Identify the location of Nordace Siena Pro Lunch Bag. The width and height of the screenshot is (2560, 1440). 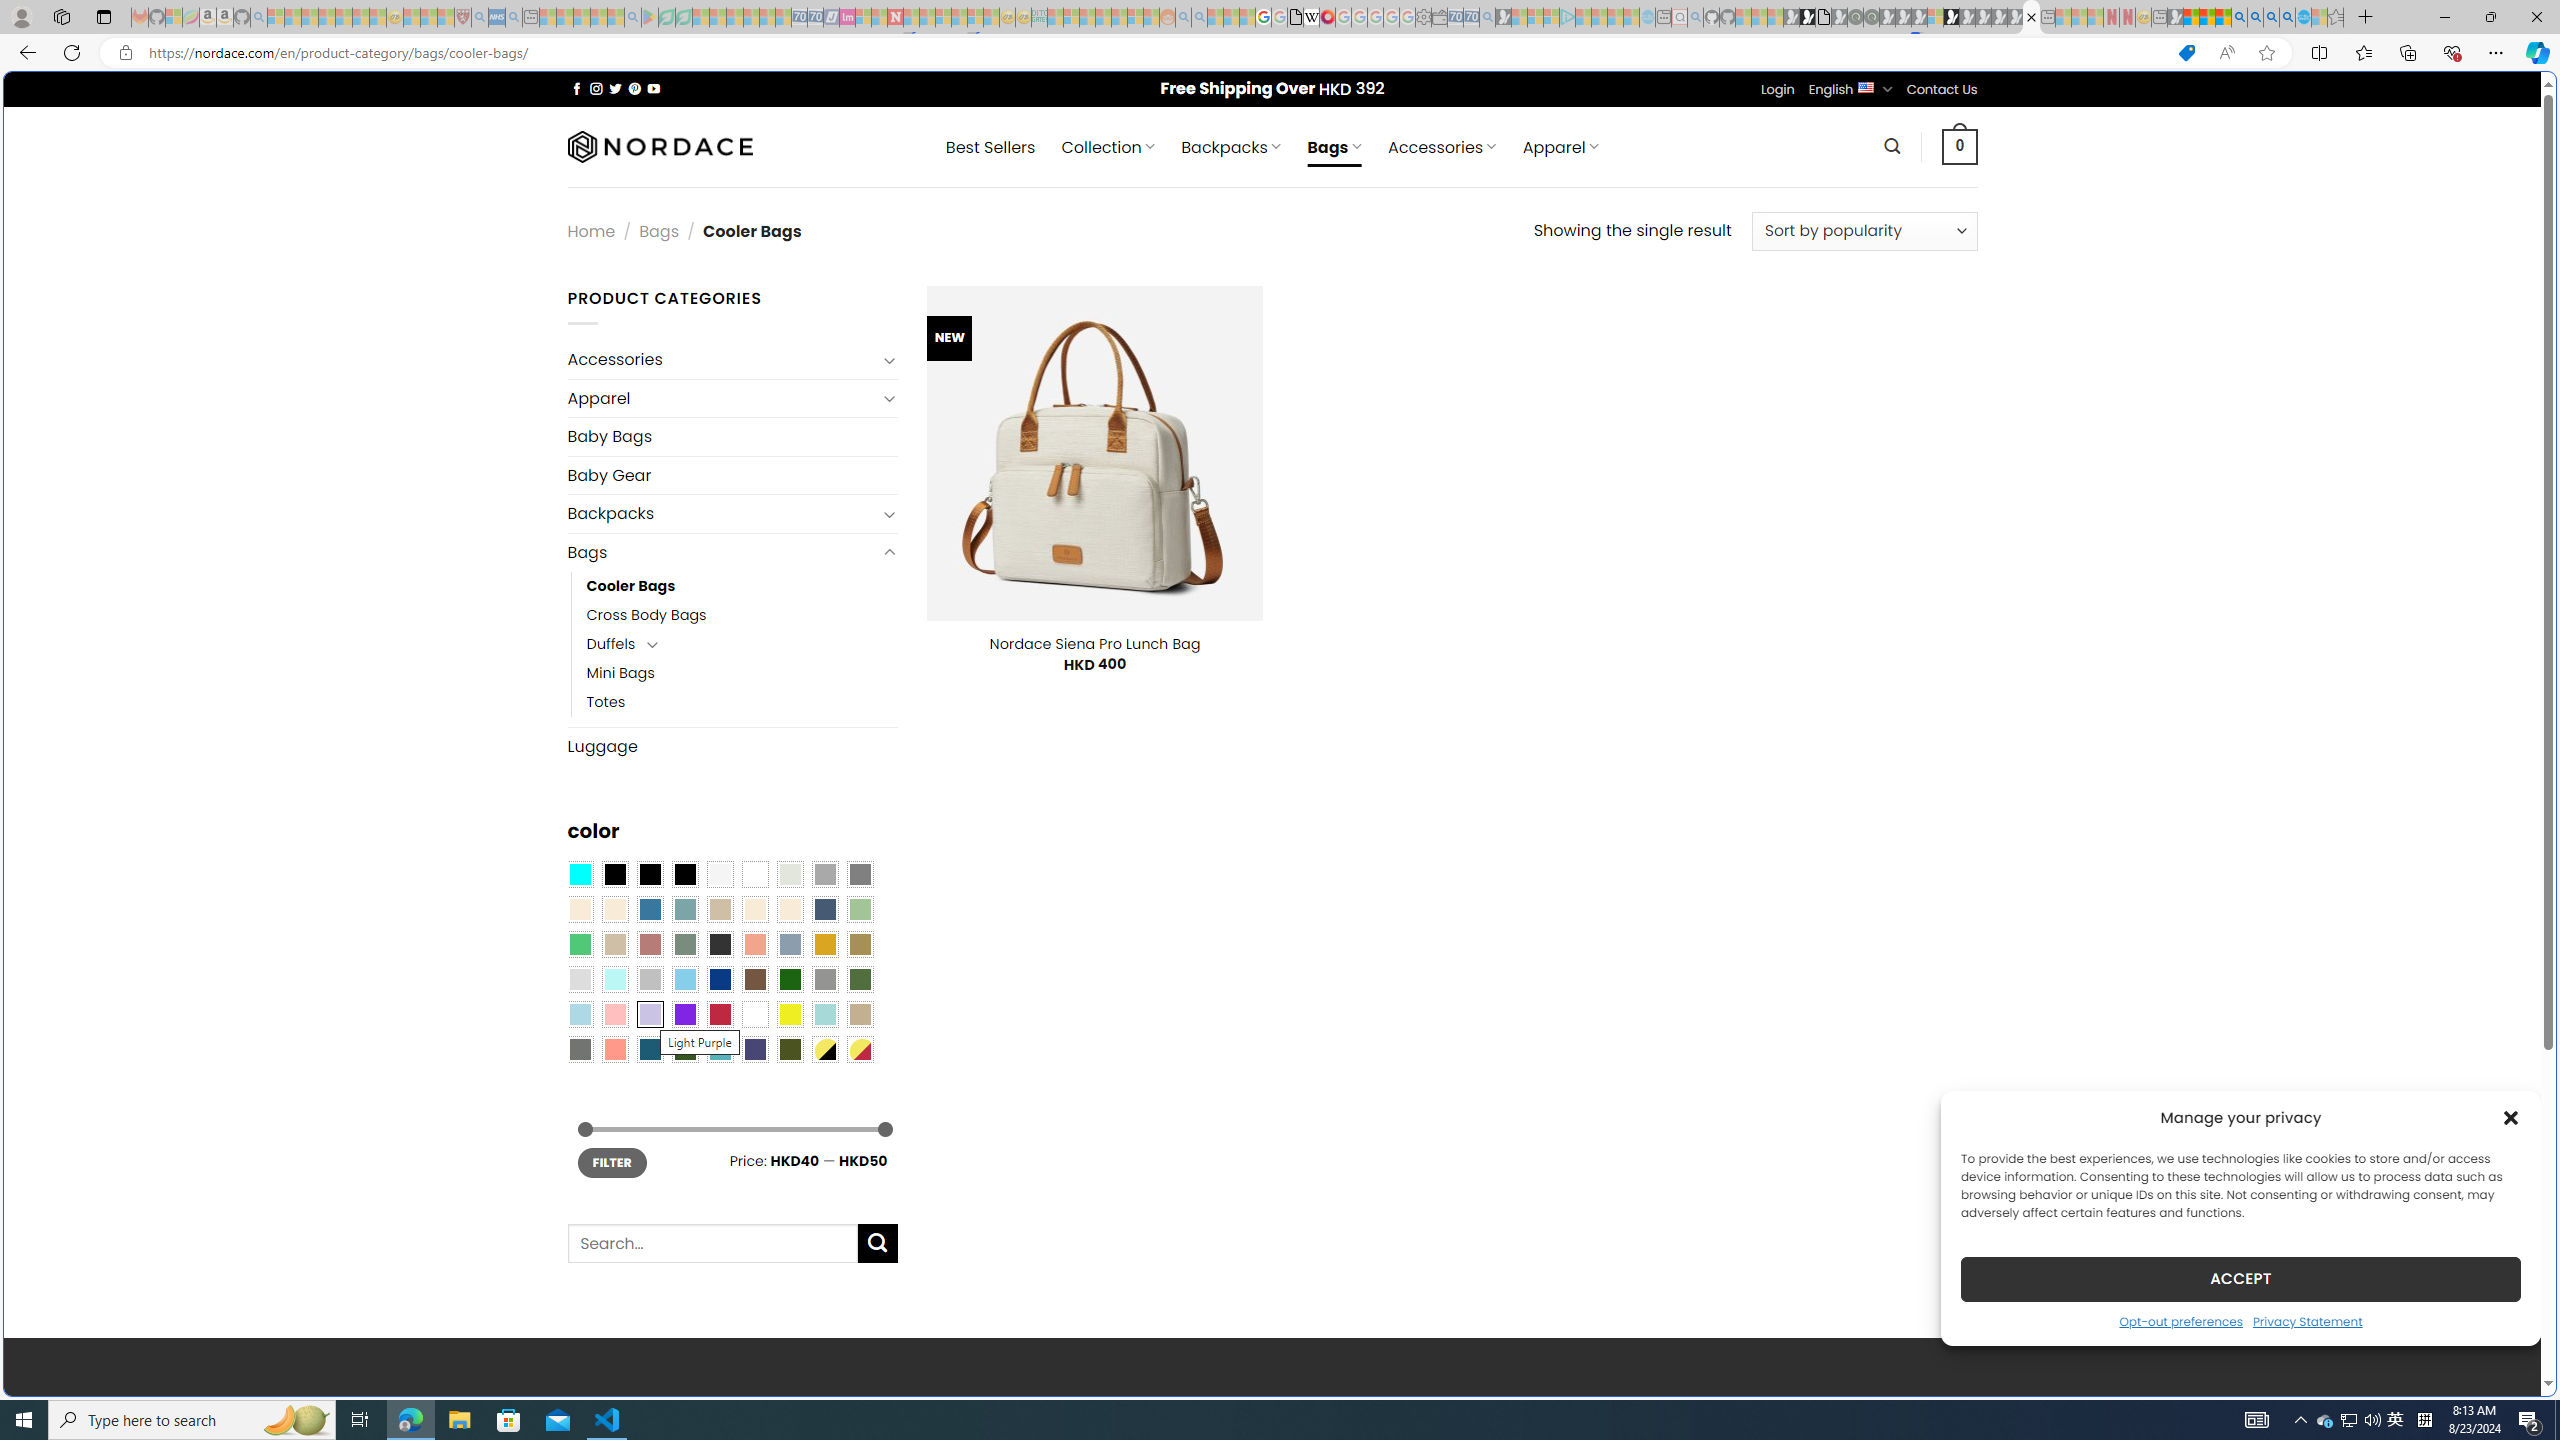
(1094, 643).